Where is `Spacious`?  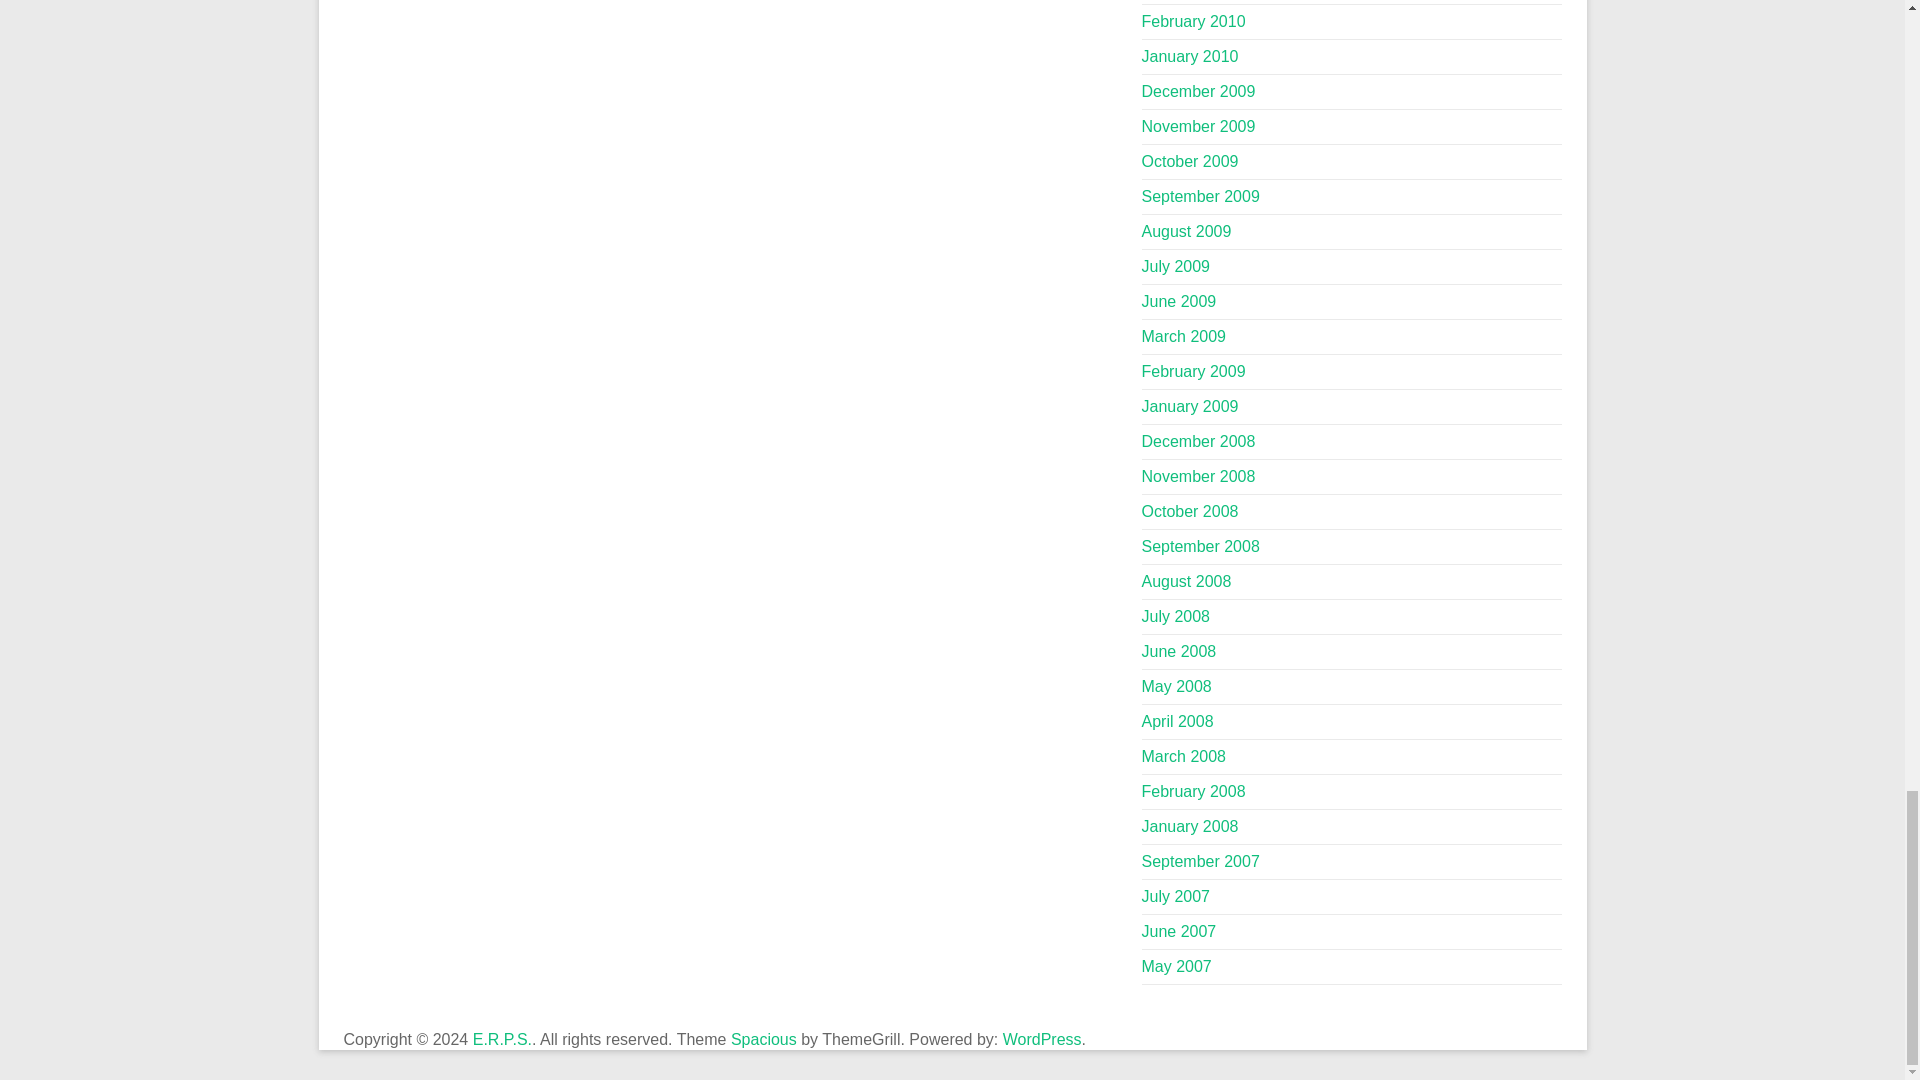
Spacious is located at coordinates (764, 1039).